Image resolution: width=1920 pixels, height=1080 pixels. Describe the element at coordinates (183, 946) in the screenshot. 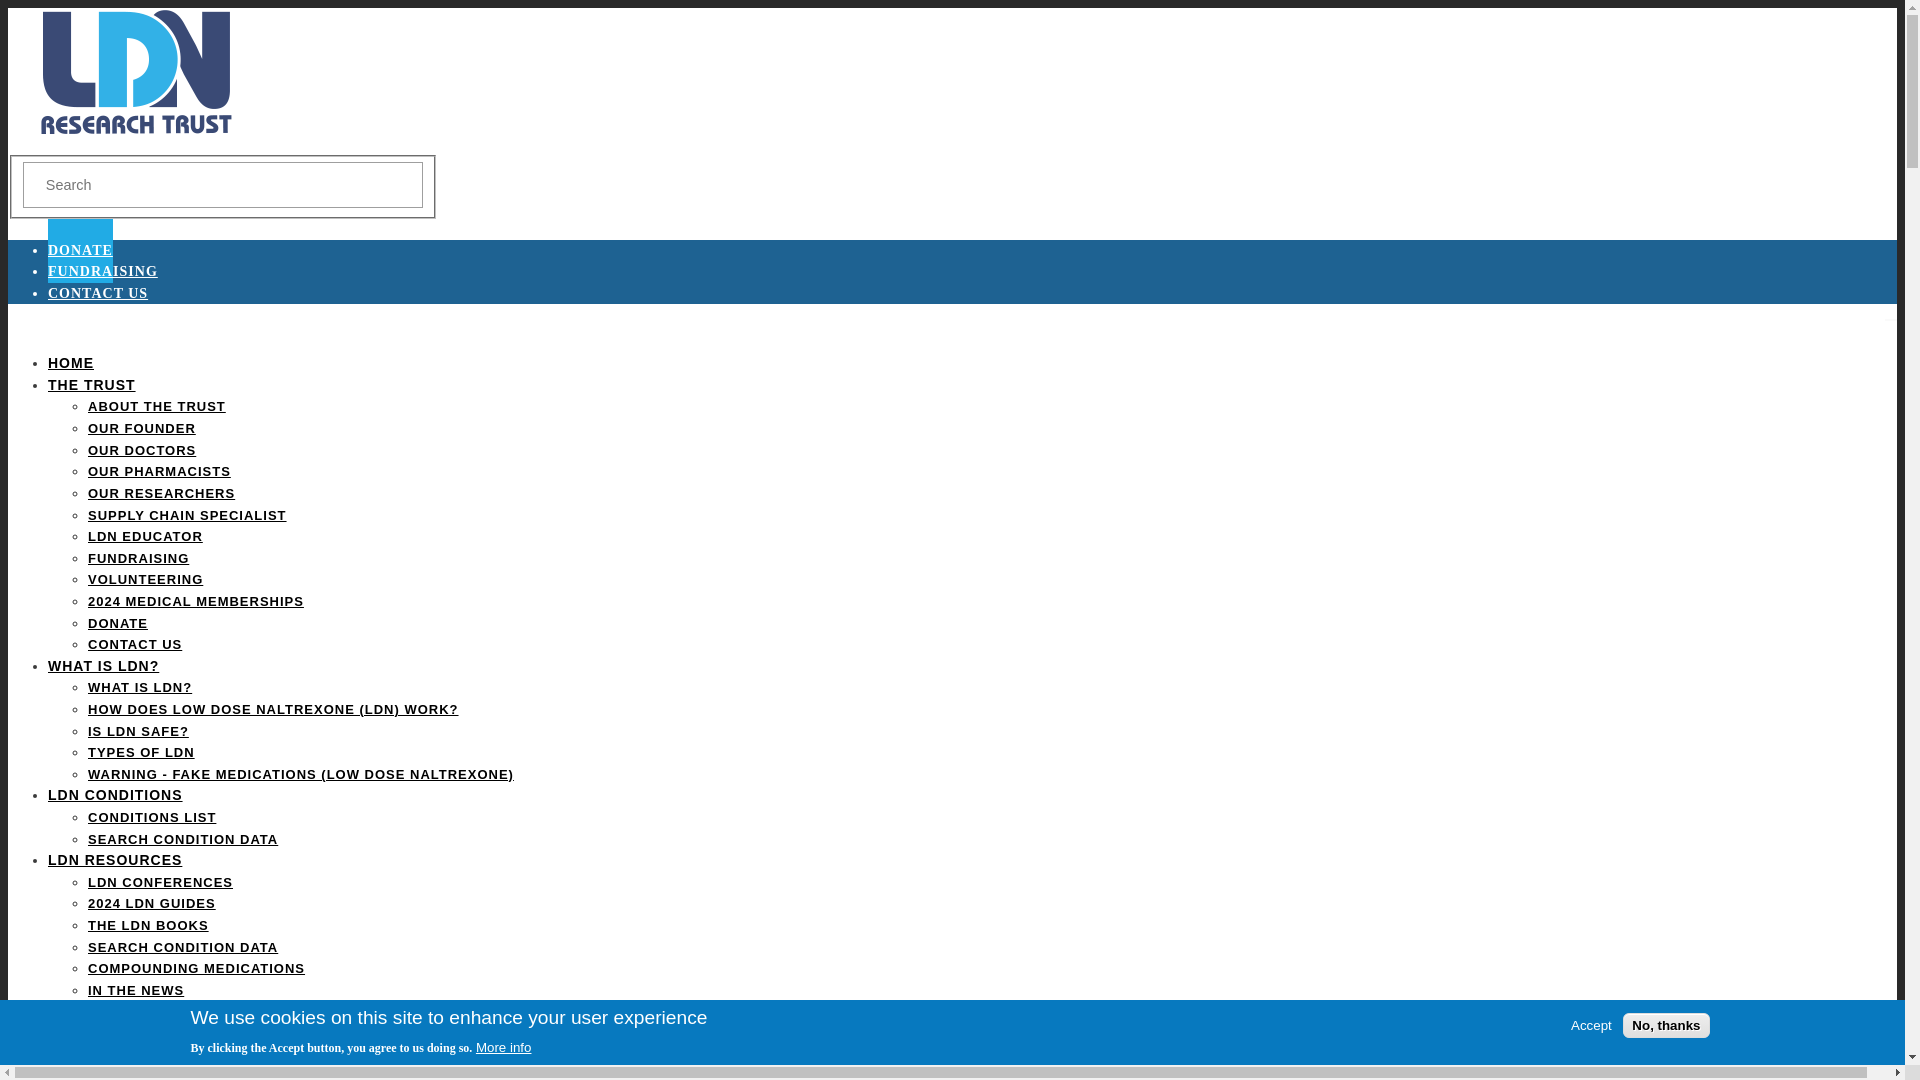

I see `SEARCH CONDITION DATA` at that location.